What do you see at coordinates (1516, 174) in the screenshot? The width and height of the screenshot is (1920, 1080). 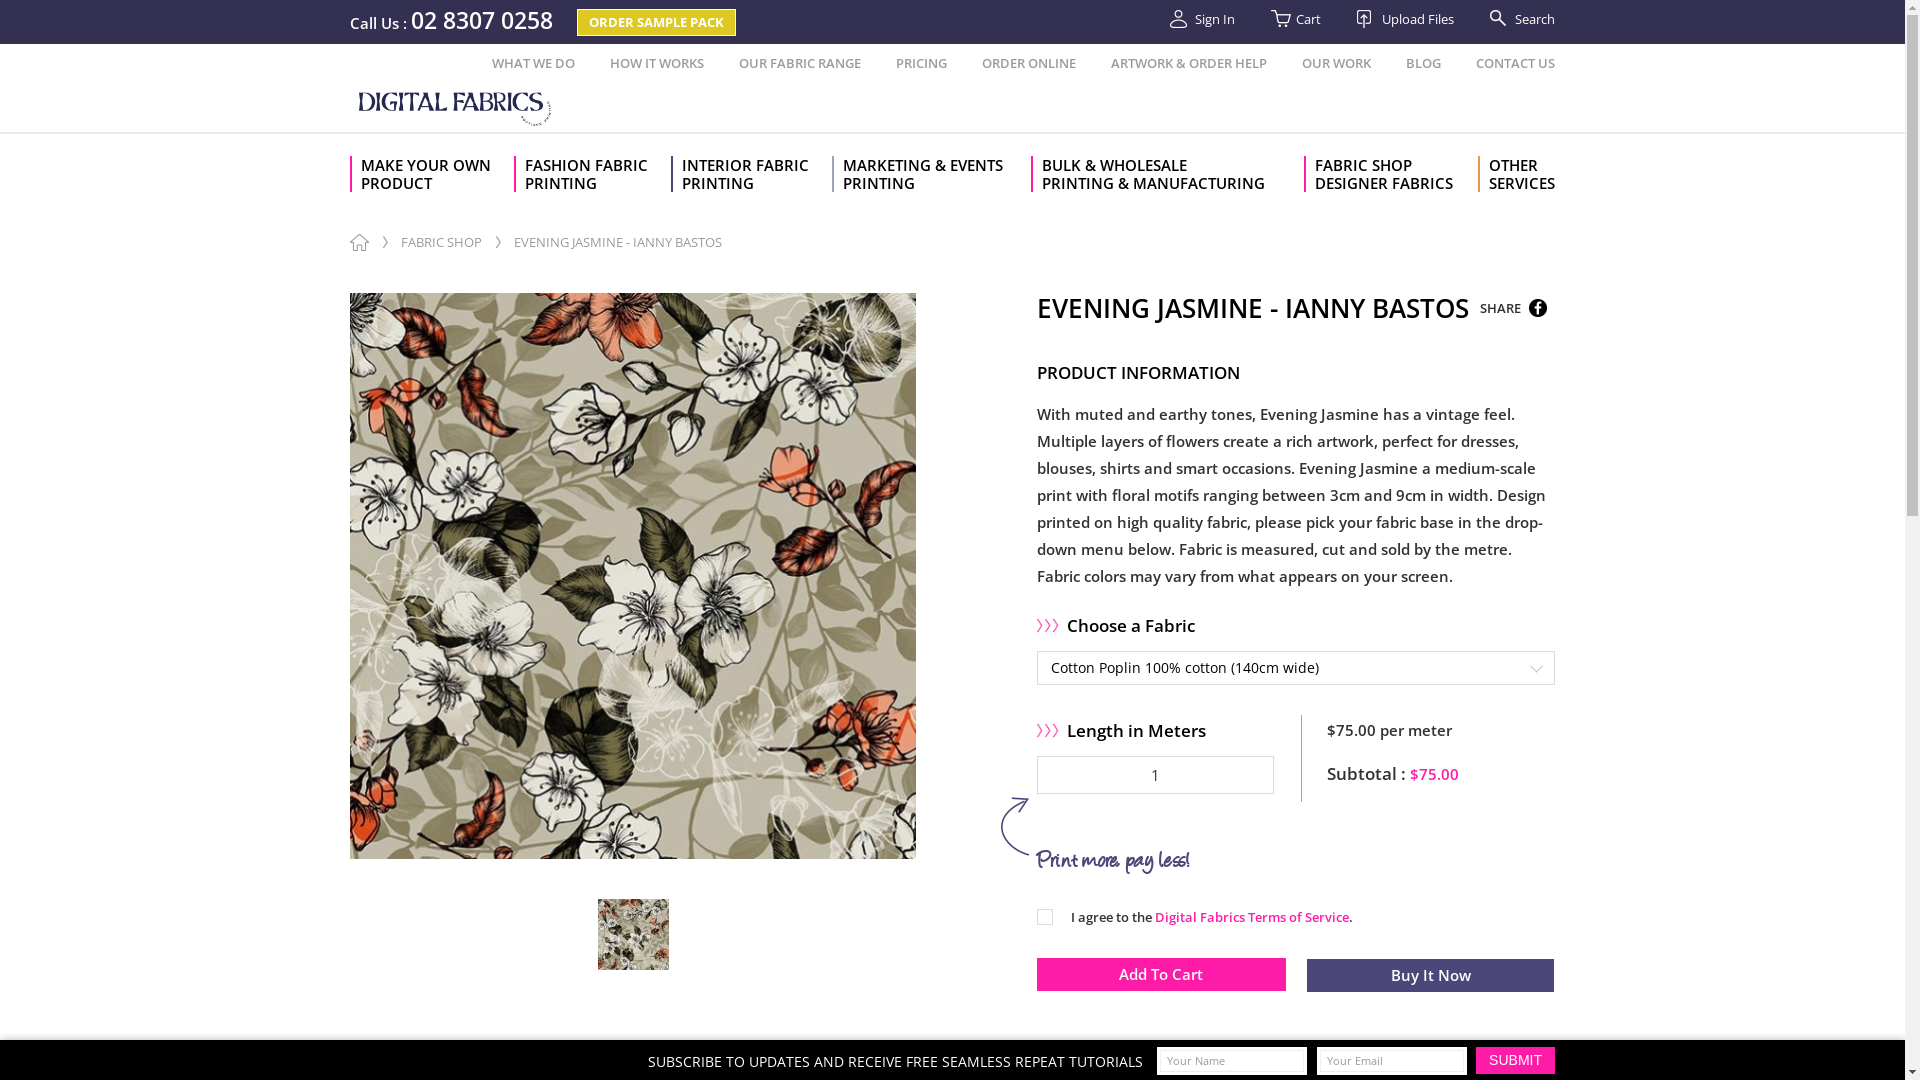 I see `OTHER
SERVICES` at bounding box center [1516, 174].